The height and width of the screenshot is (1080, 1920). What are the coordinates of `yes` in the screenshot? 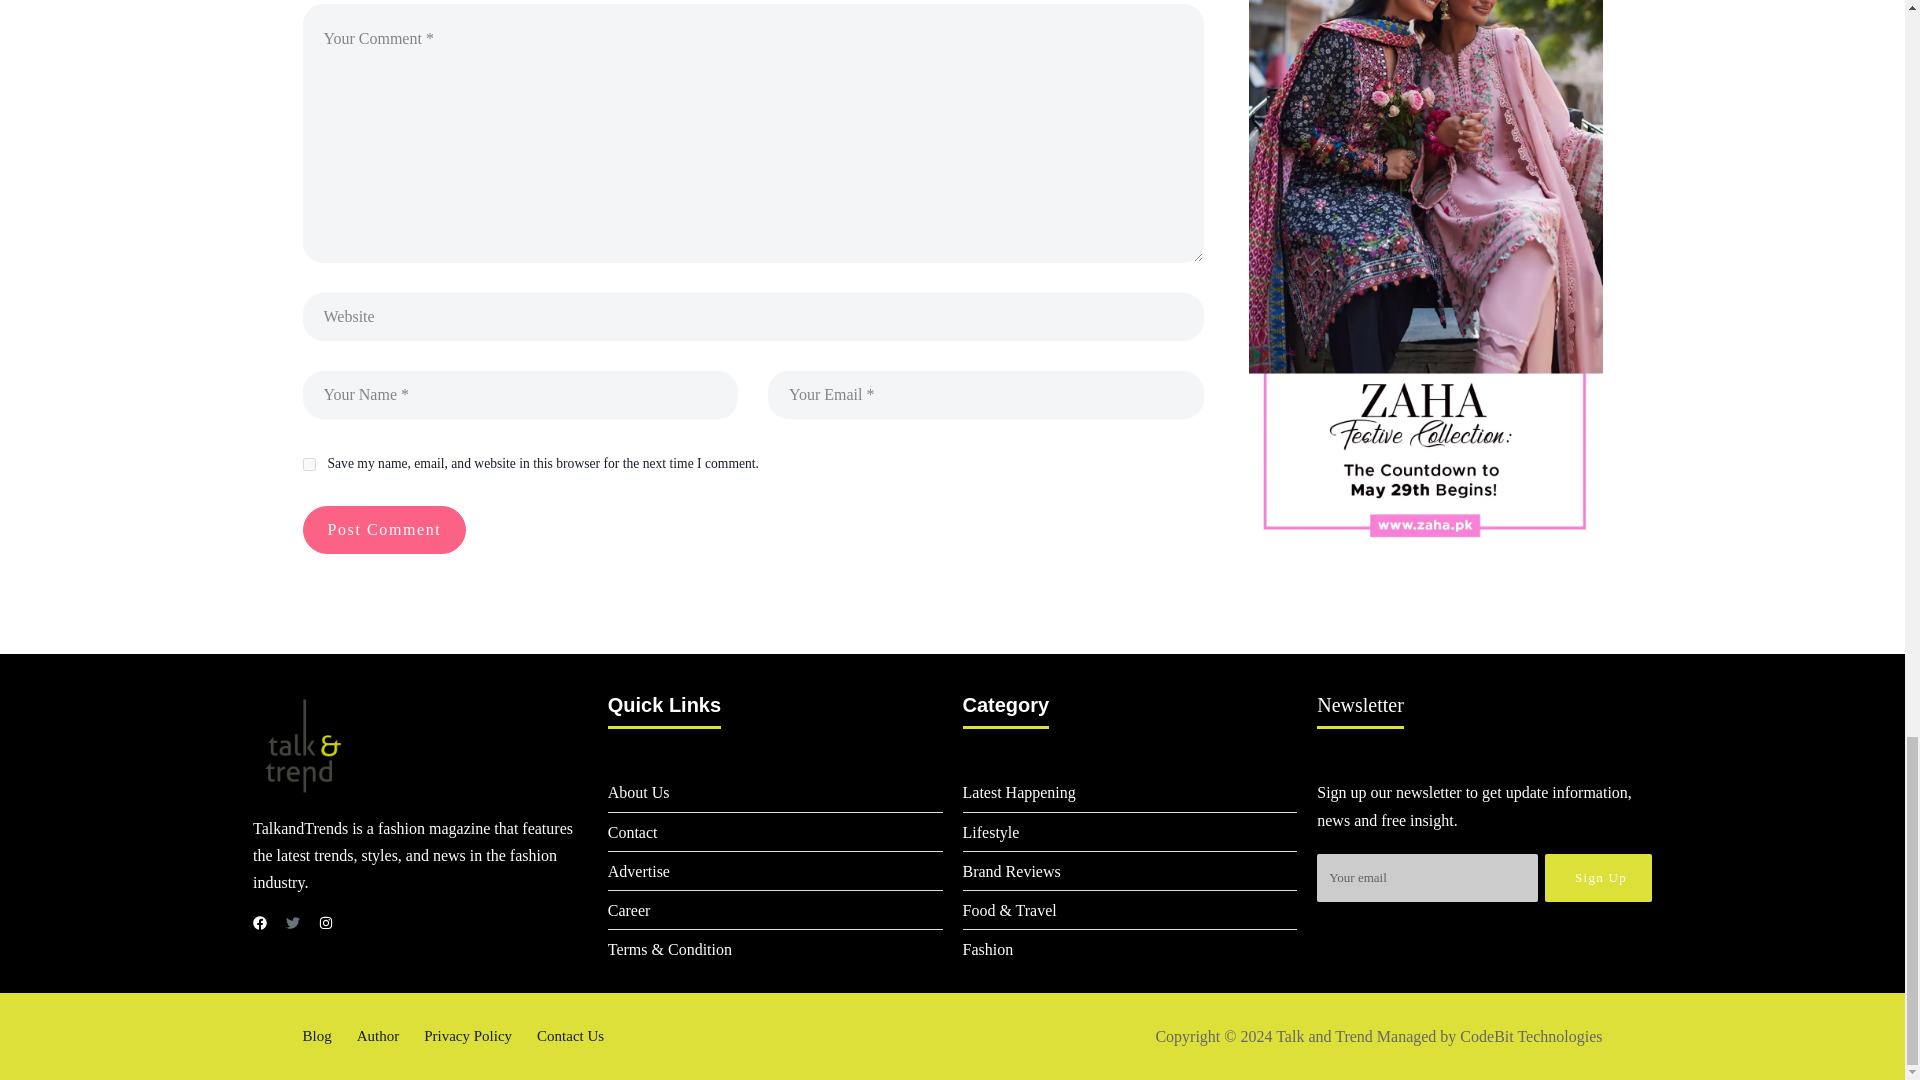 It's located at (308, 464).